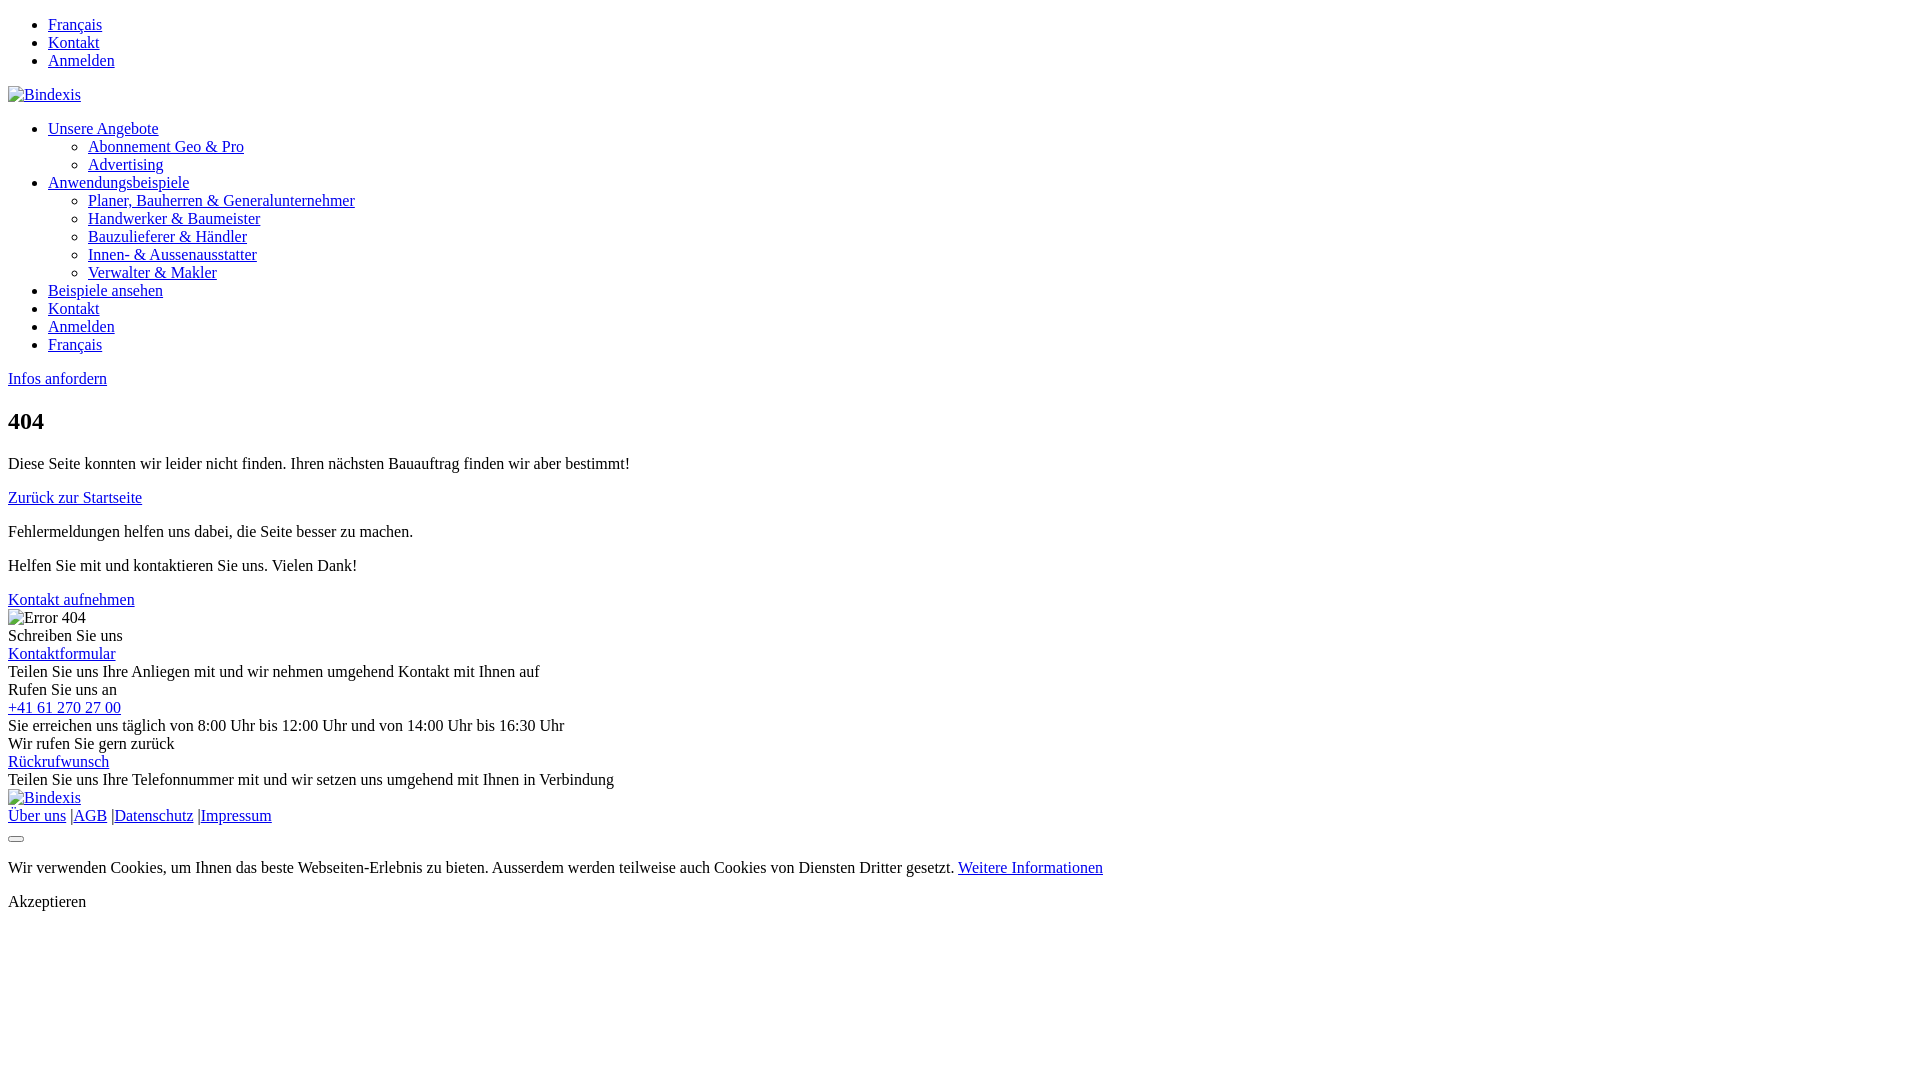 Image resolution: width=1920 pixels, height=1080 pixels. Describe the element at coordinates (118, 182) in the screenshot. I see `Anwendungsbeispiele` at that location.